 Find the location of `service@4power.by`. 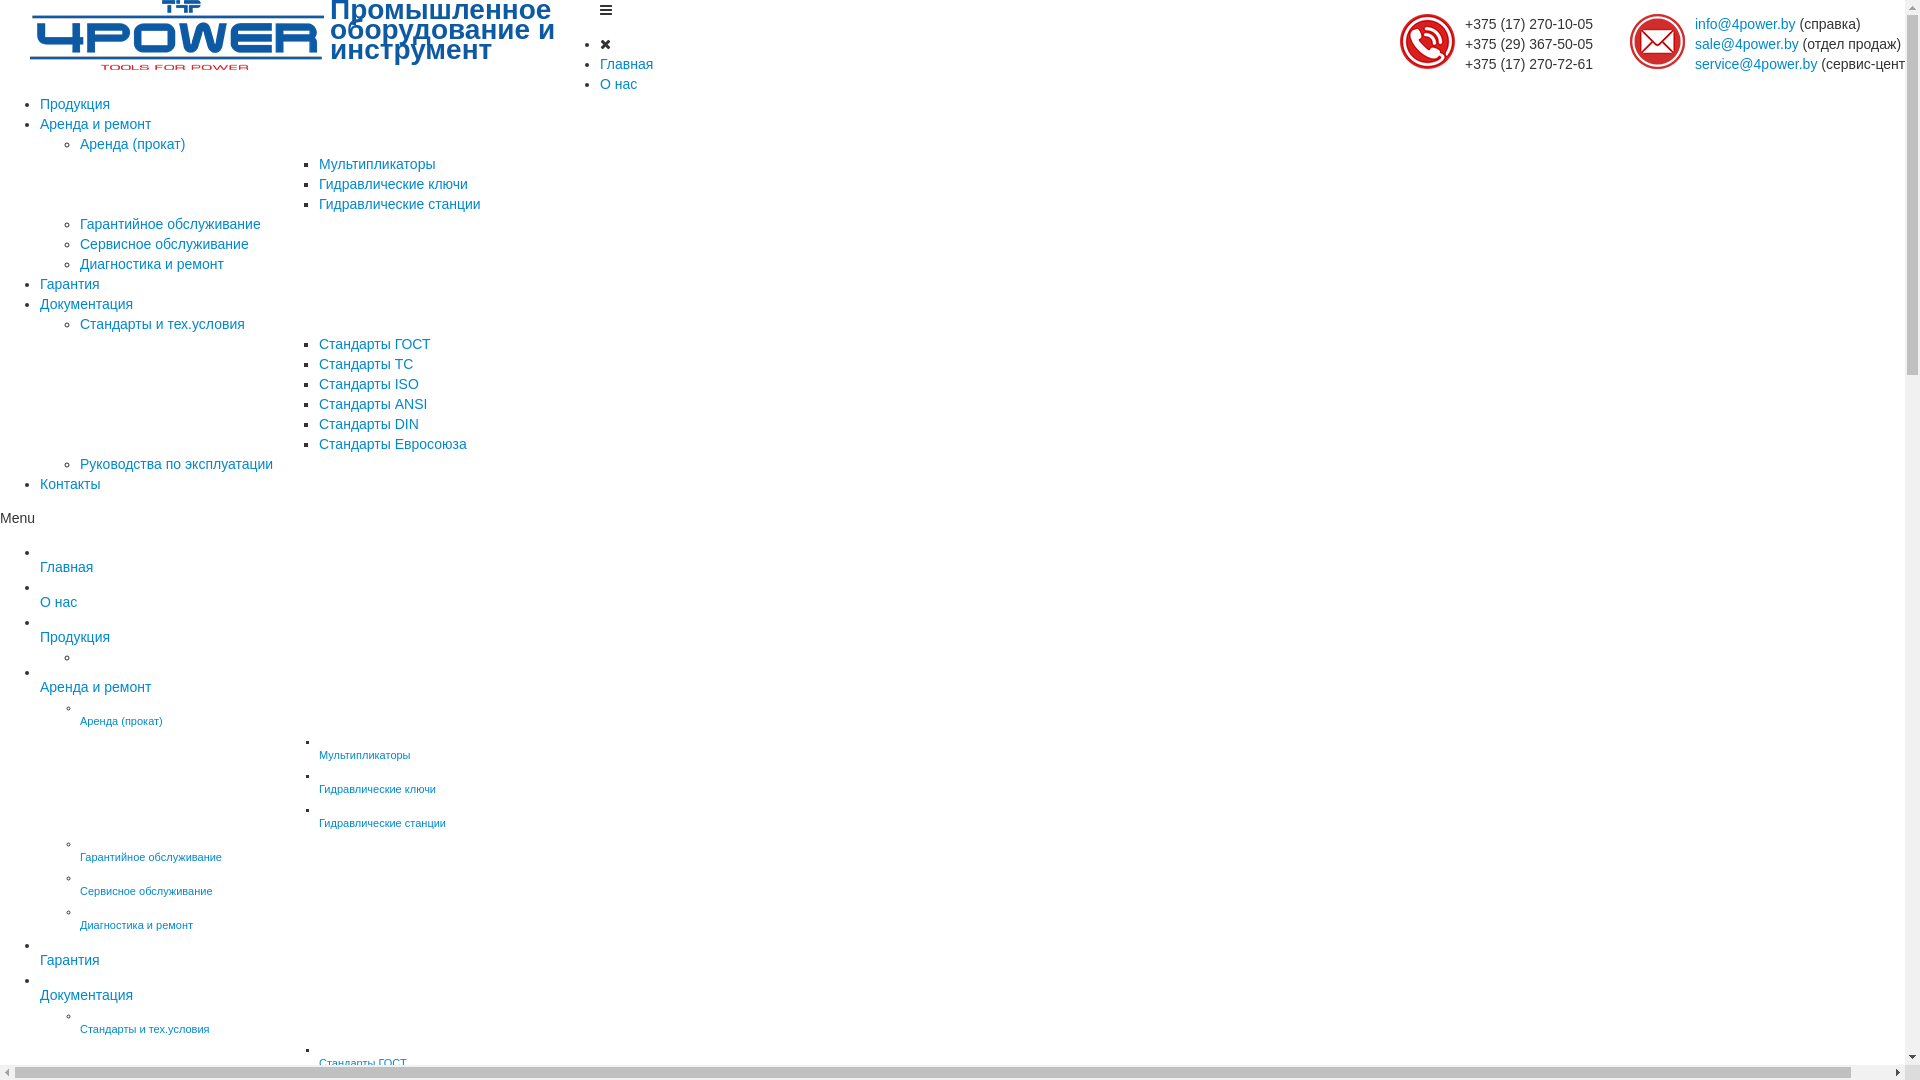

service@4power.by is located at coordinates (1756, 64).